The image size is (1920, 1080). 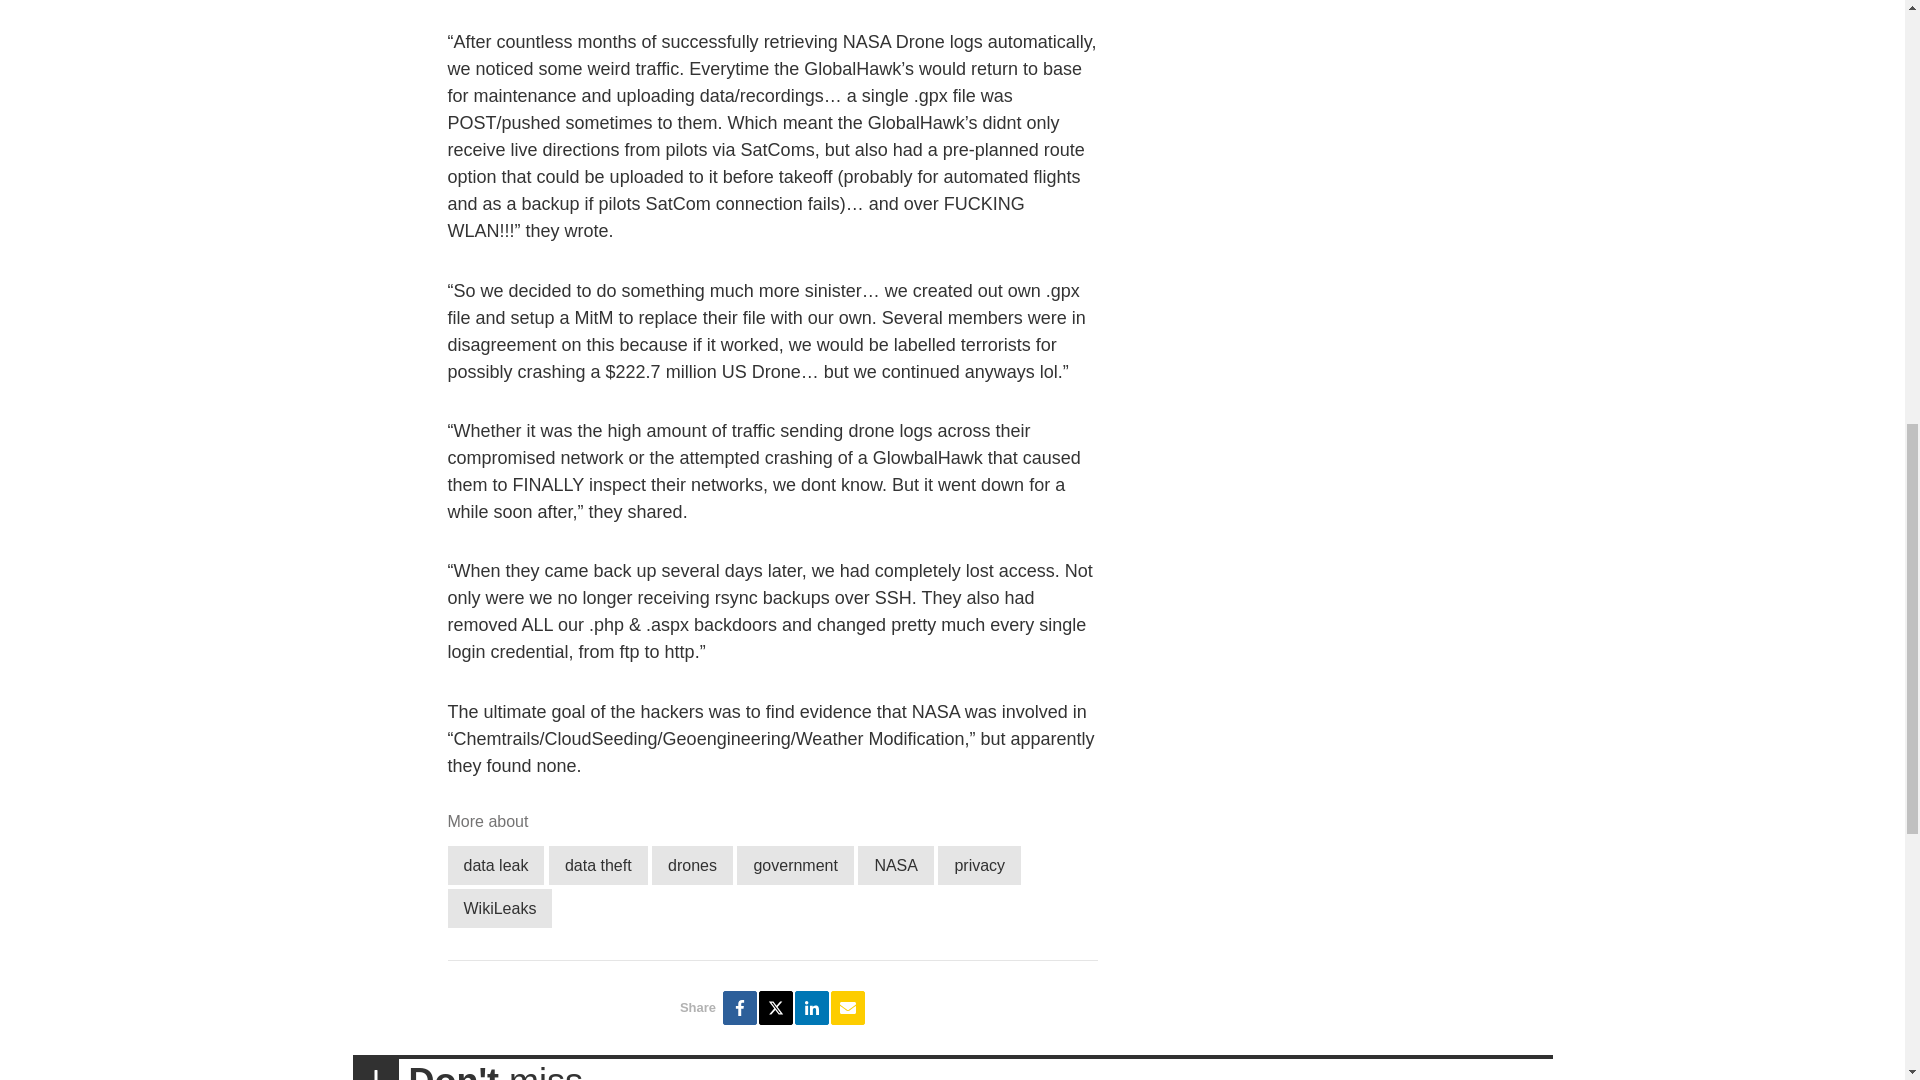 What do you see at coordinates (496, 864) in the screenshot?
I see `data leak` at bounding box center [496, 864].